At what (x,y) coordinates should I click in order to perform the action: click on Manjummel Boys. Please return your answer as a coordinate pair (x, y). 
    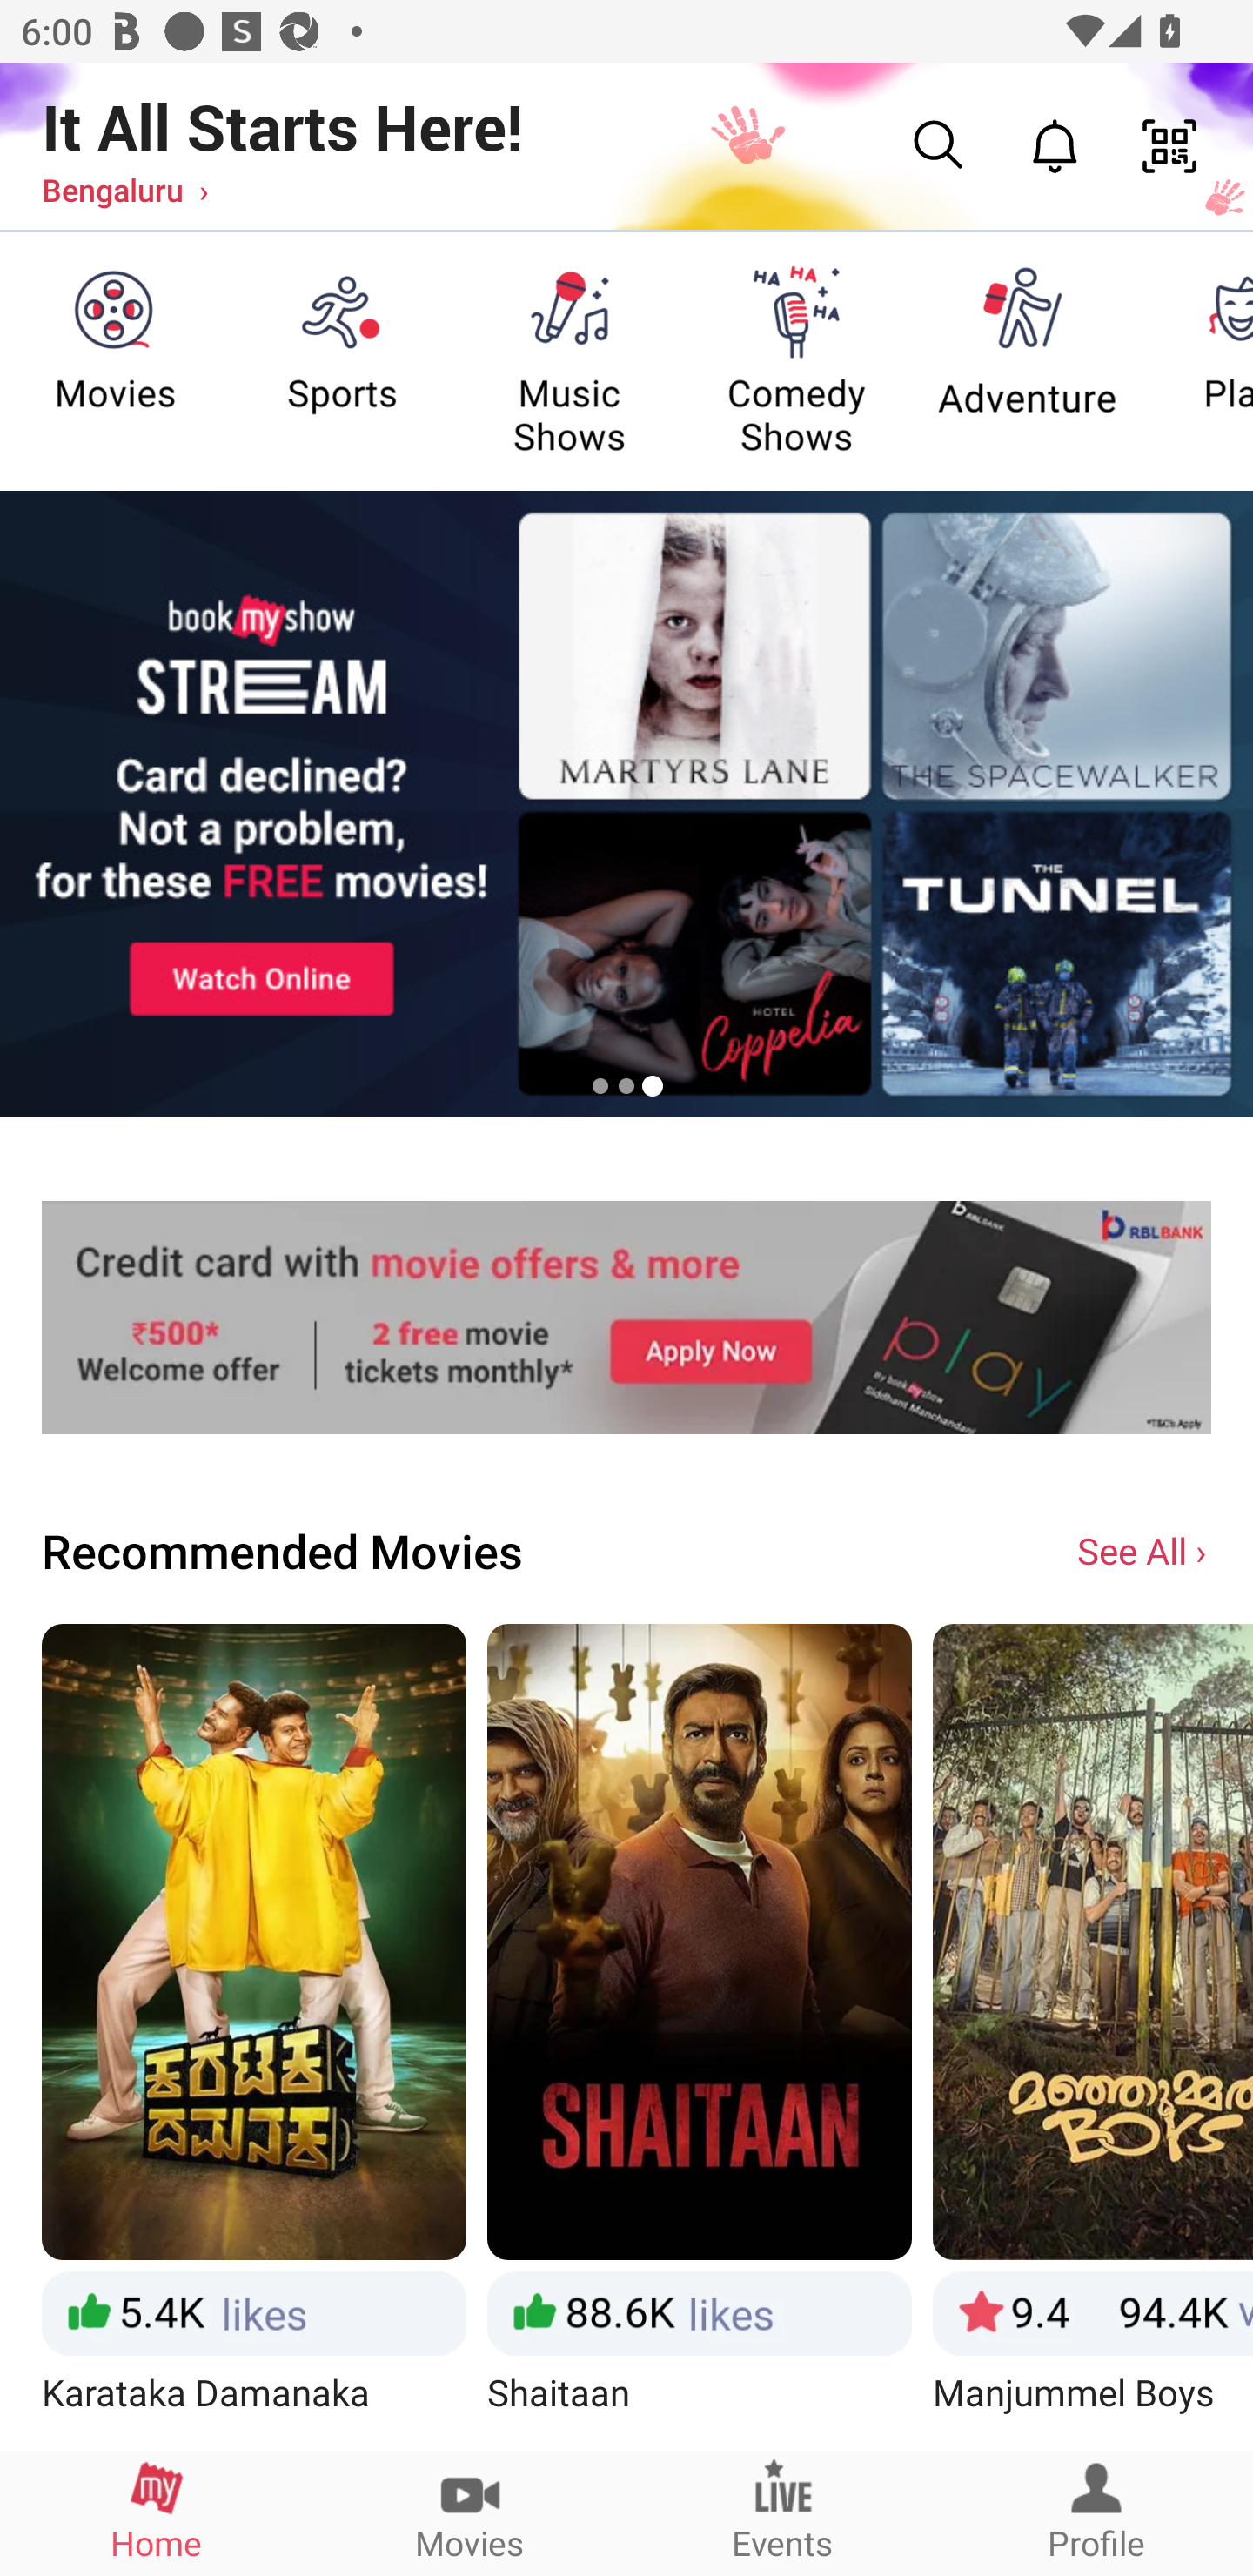
    Looking at the image, I should click on (1093, 2036).